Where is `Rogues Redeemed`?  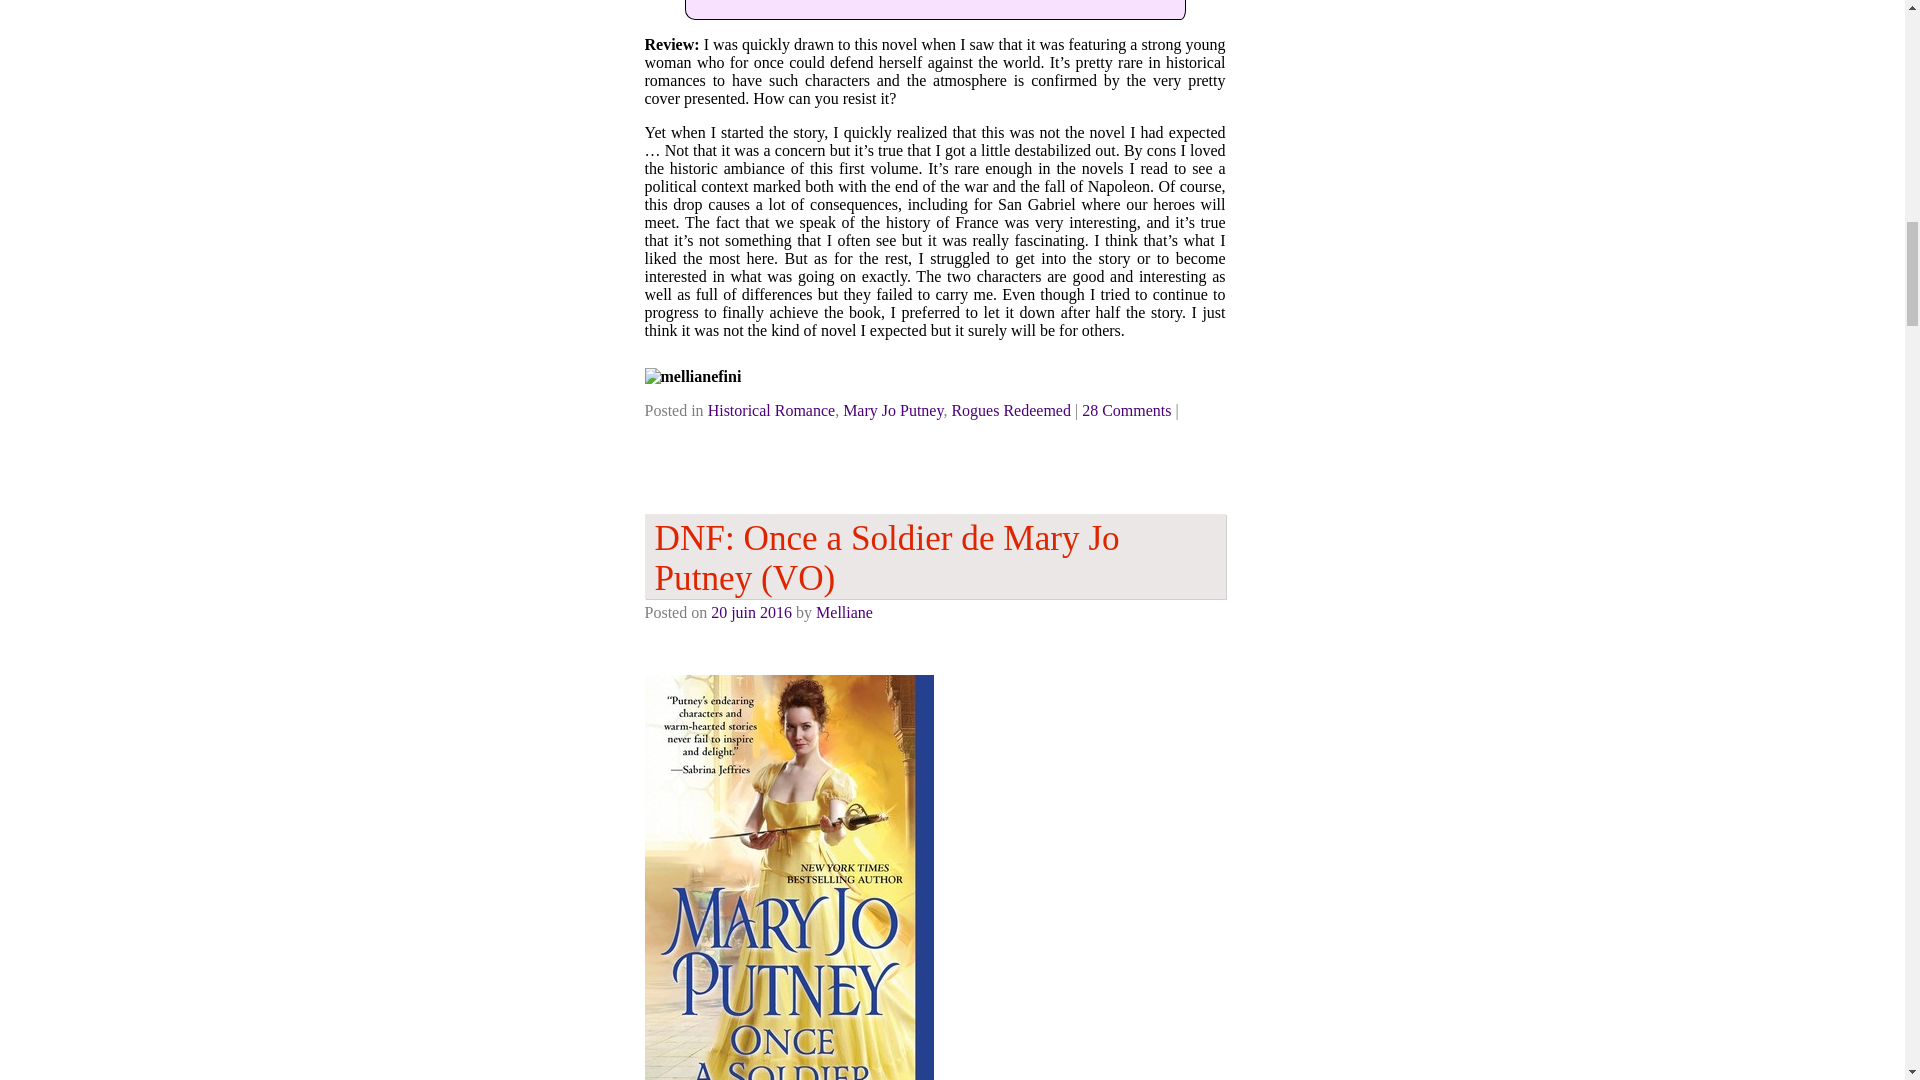 Rogues Redeemed is located at coordinates (1010, 410).